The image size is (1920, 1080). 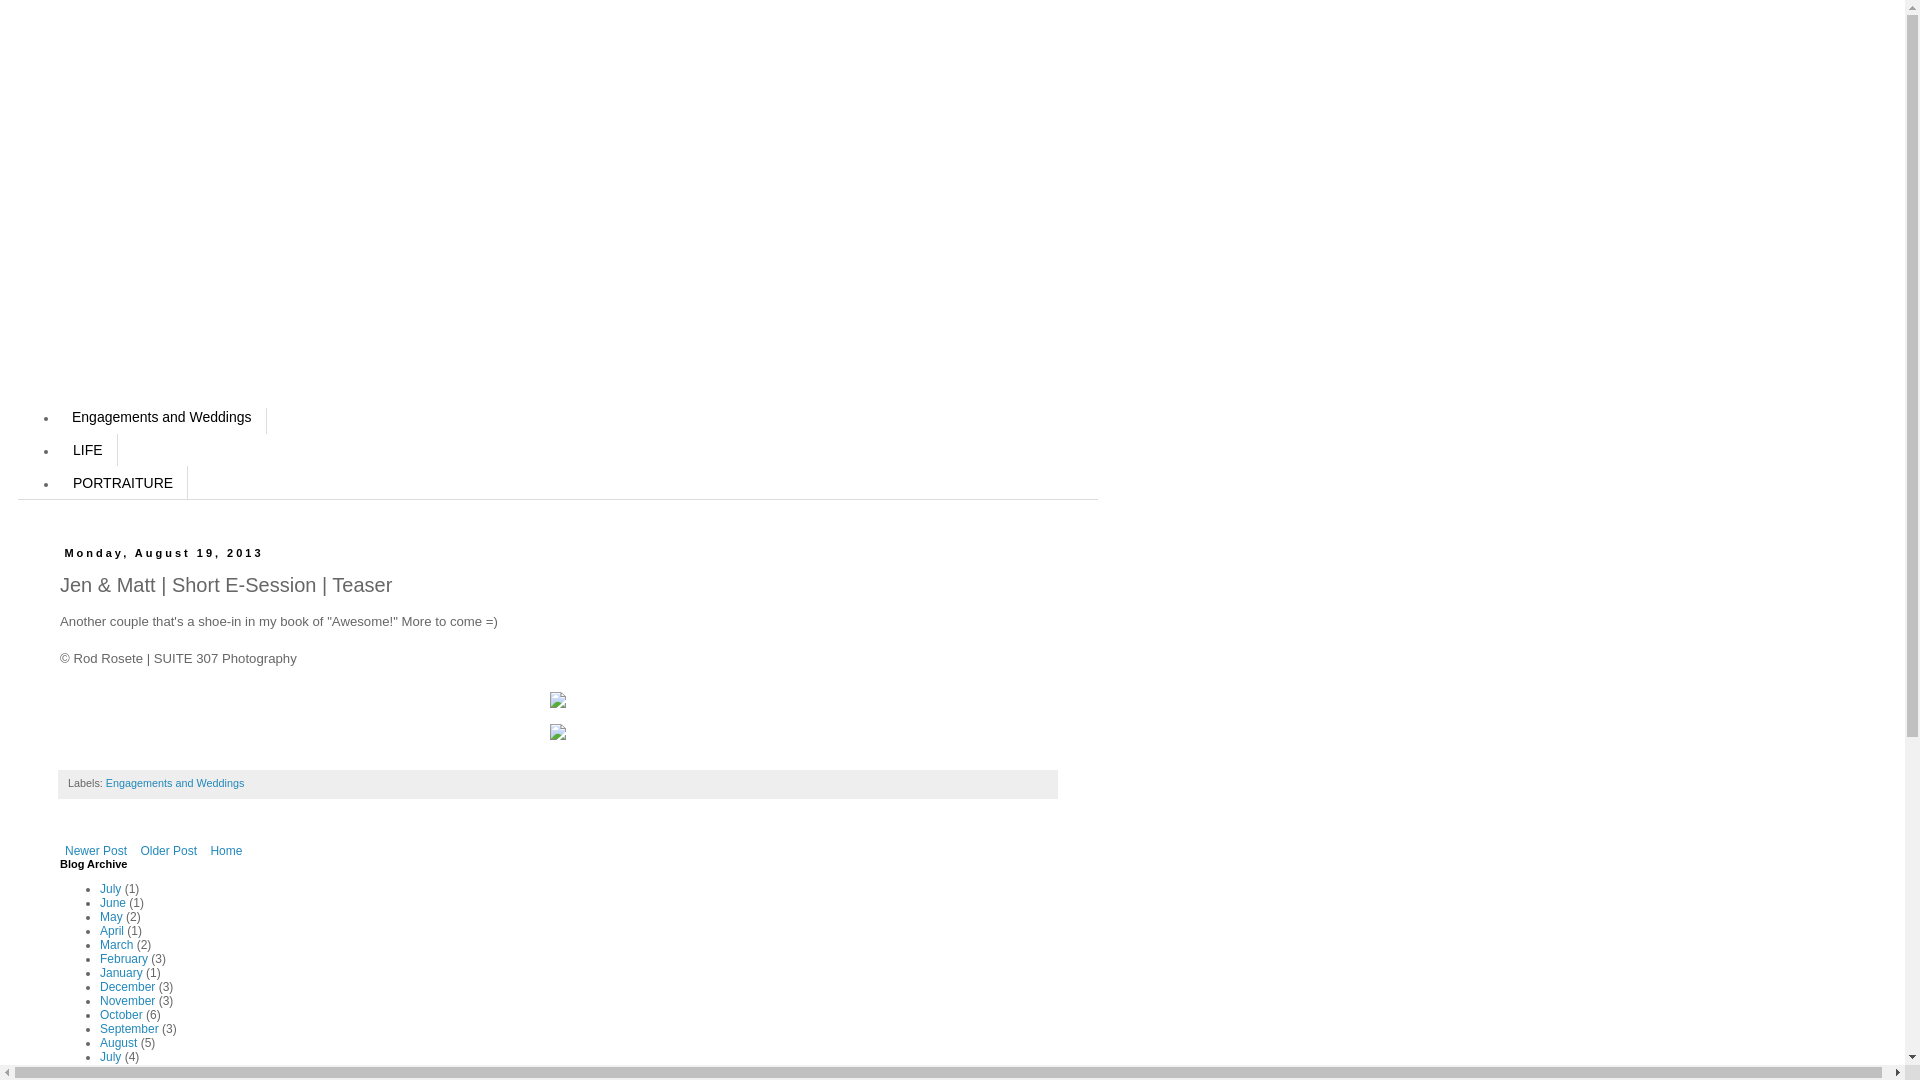 What do you see at coordinates (168, 851) in the screenshot?
I see `Older Post` at bounding box center [168, 851].